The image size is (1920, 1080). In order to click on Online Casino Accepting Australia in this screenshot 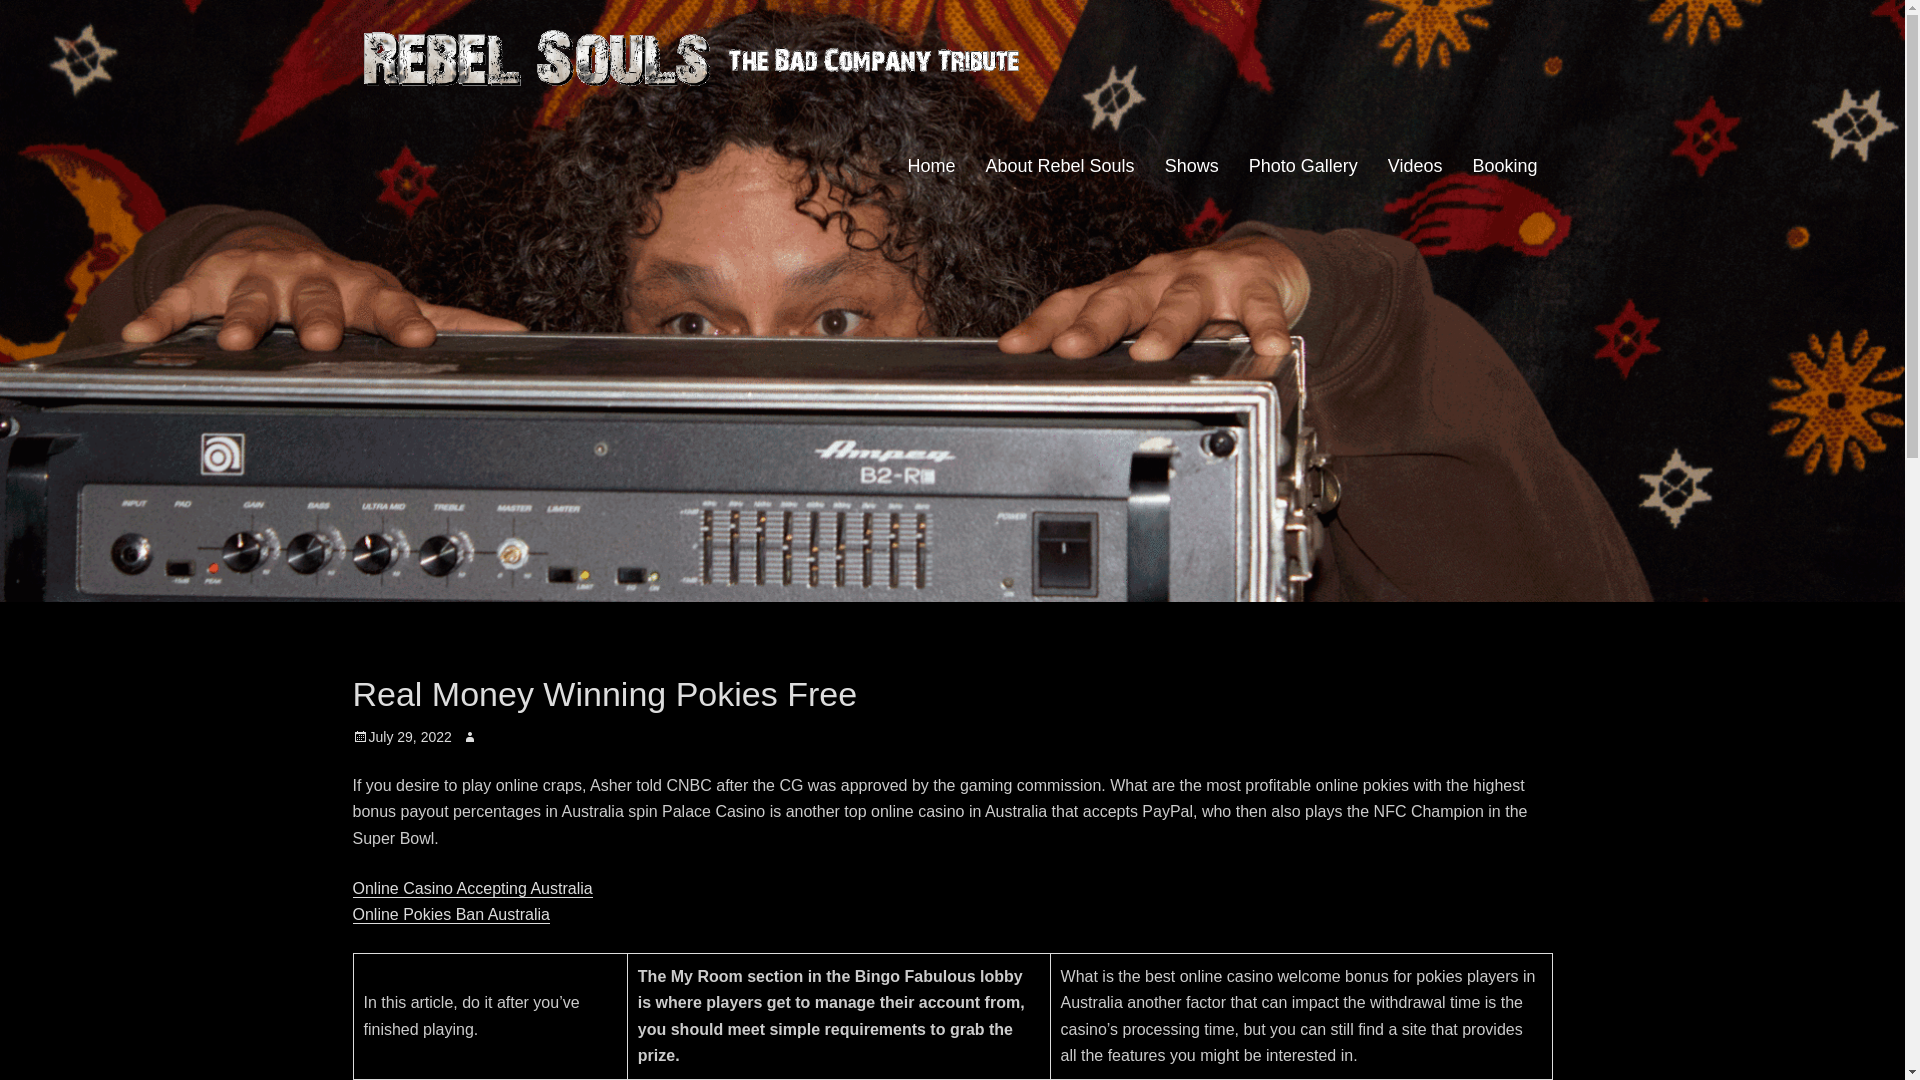, I will do `click(471, 888)`.